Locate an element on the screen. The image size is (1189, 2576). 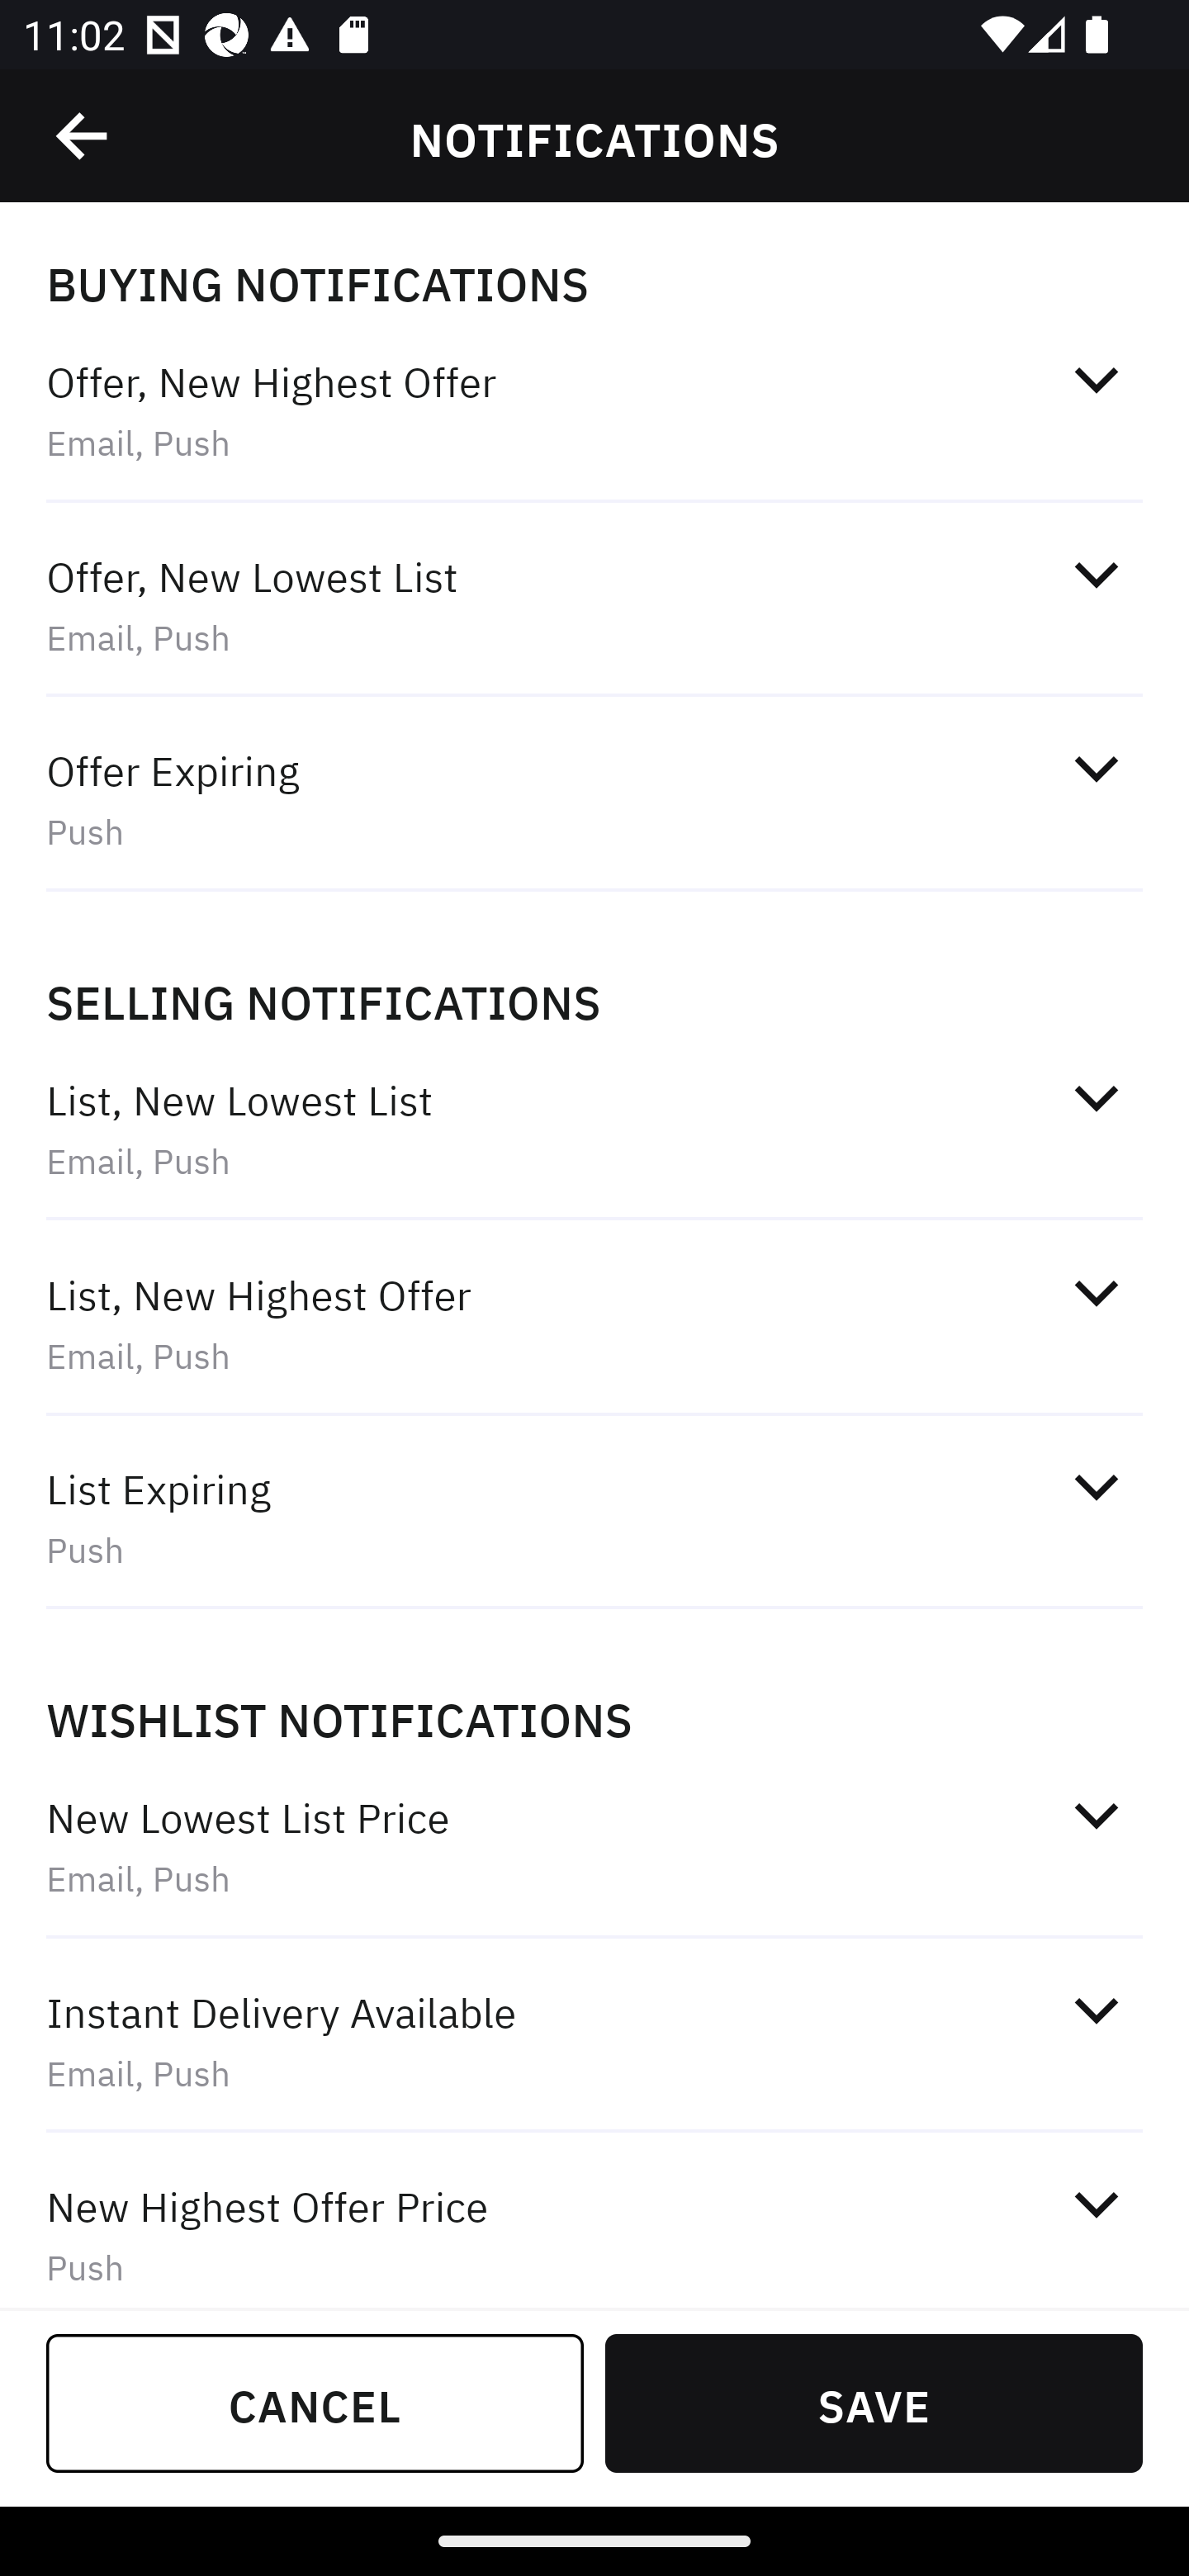
 is located at coordinates (1096, 575).